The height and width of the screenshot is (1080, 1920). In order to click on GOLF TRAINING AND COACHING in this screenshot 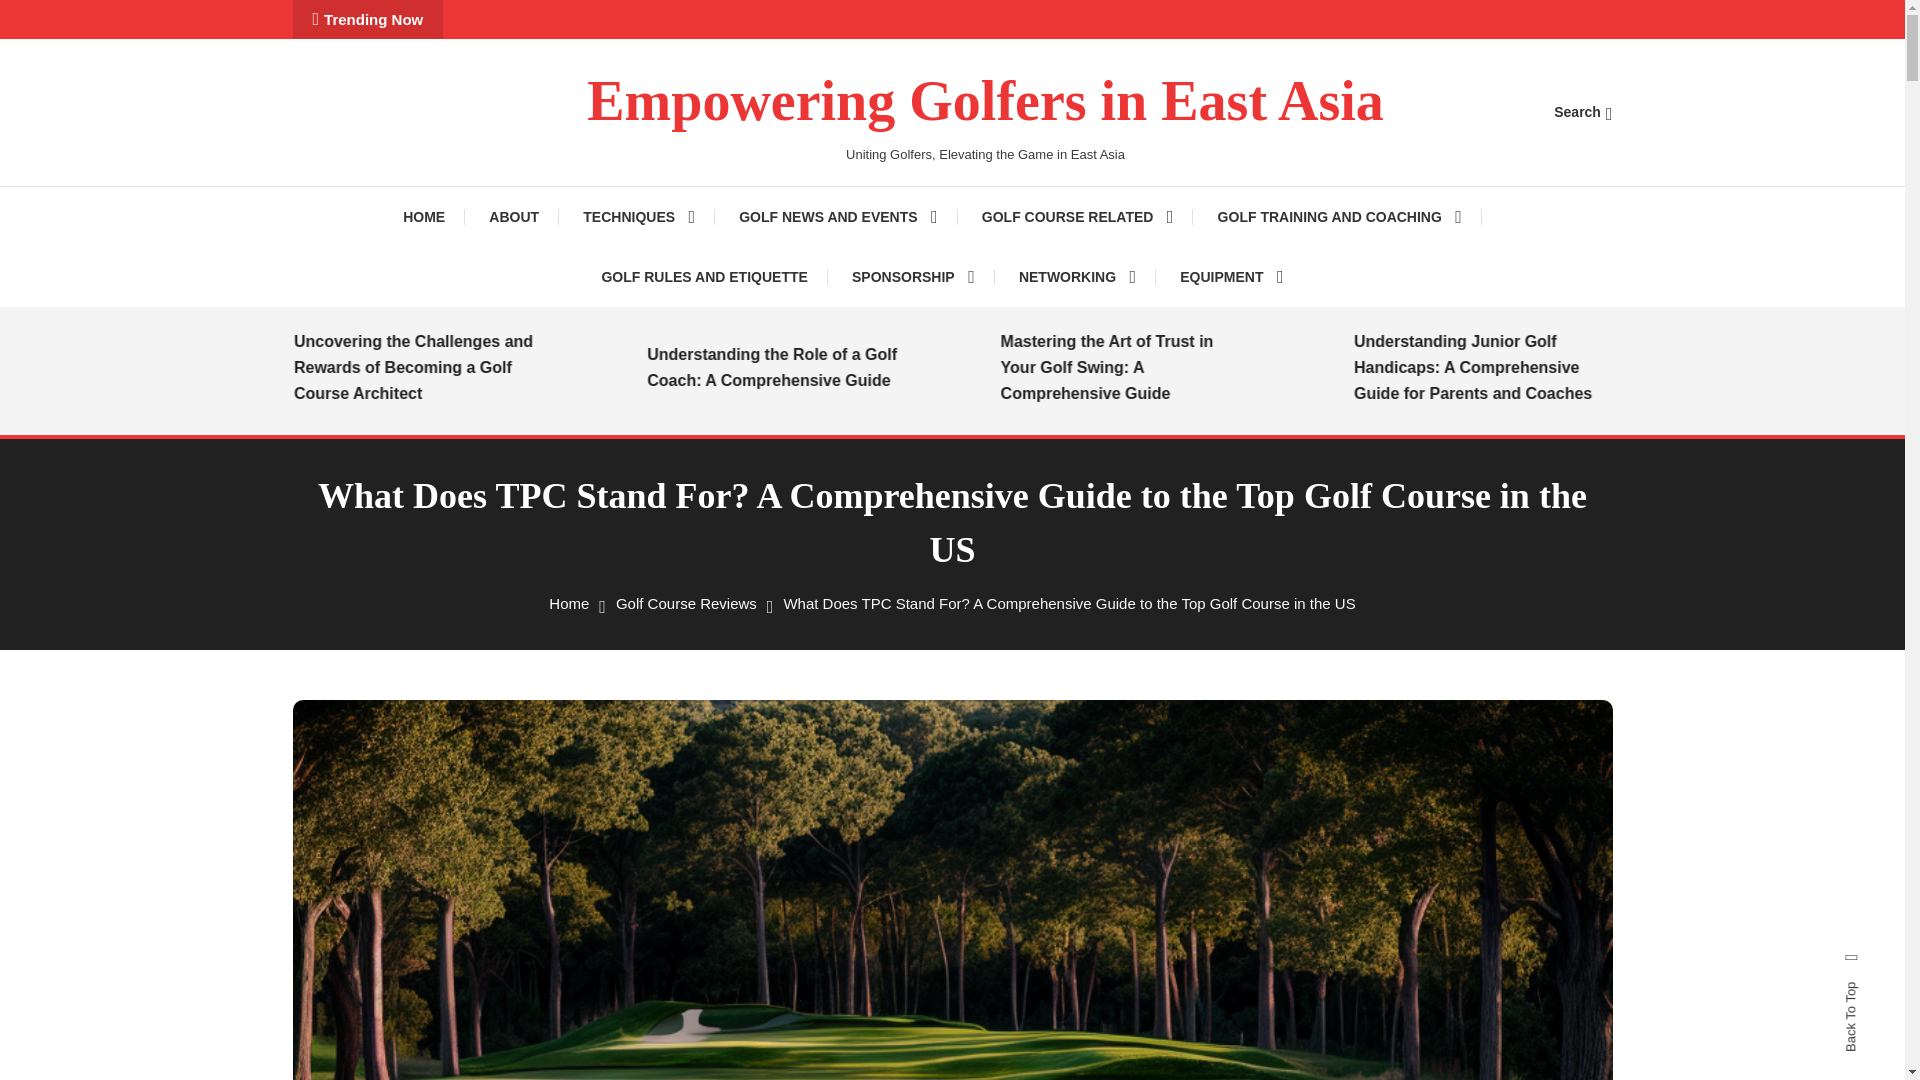, I will do `click(1340, 216)`.